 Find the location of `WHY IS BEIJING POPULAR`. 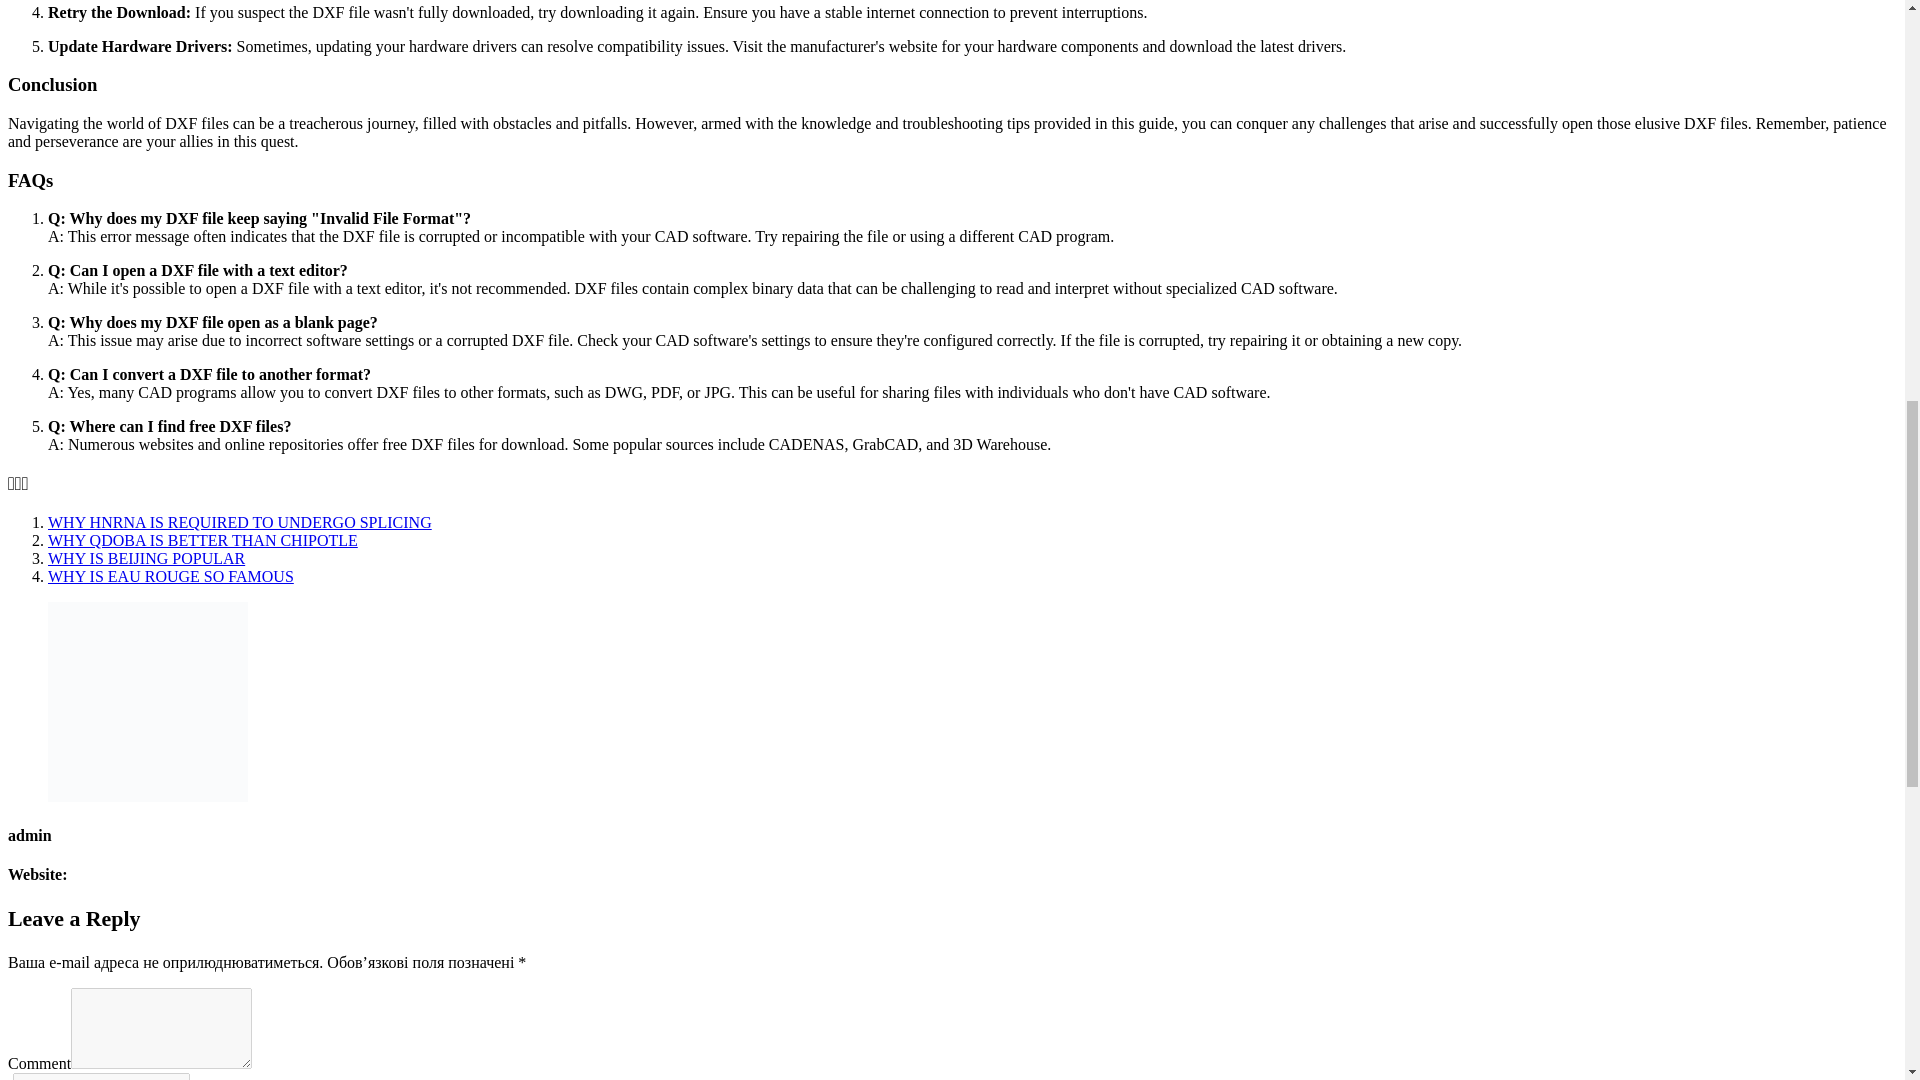

WHY IS BEIJING POPULAR is located at coordinates (146, 558).